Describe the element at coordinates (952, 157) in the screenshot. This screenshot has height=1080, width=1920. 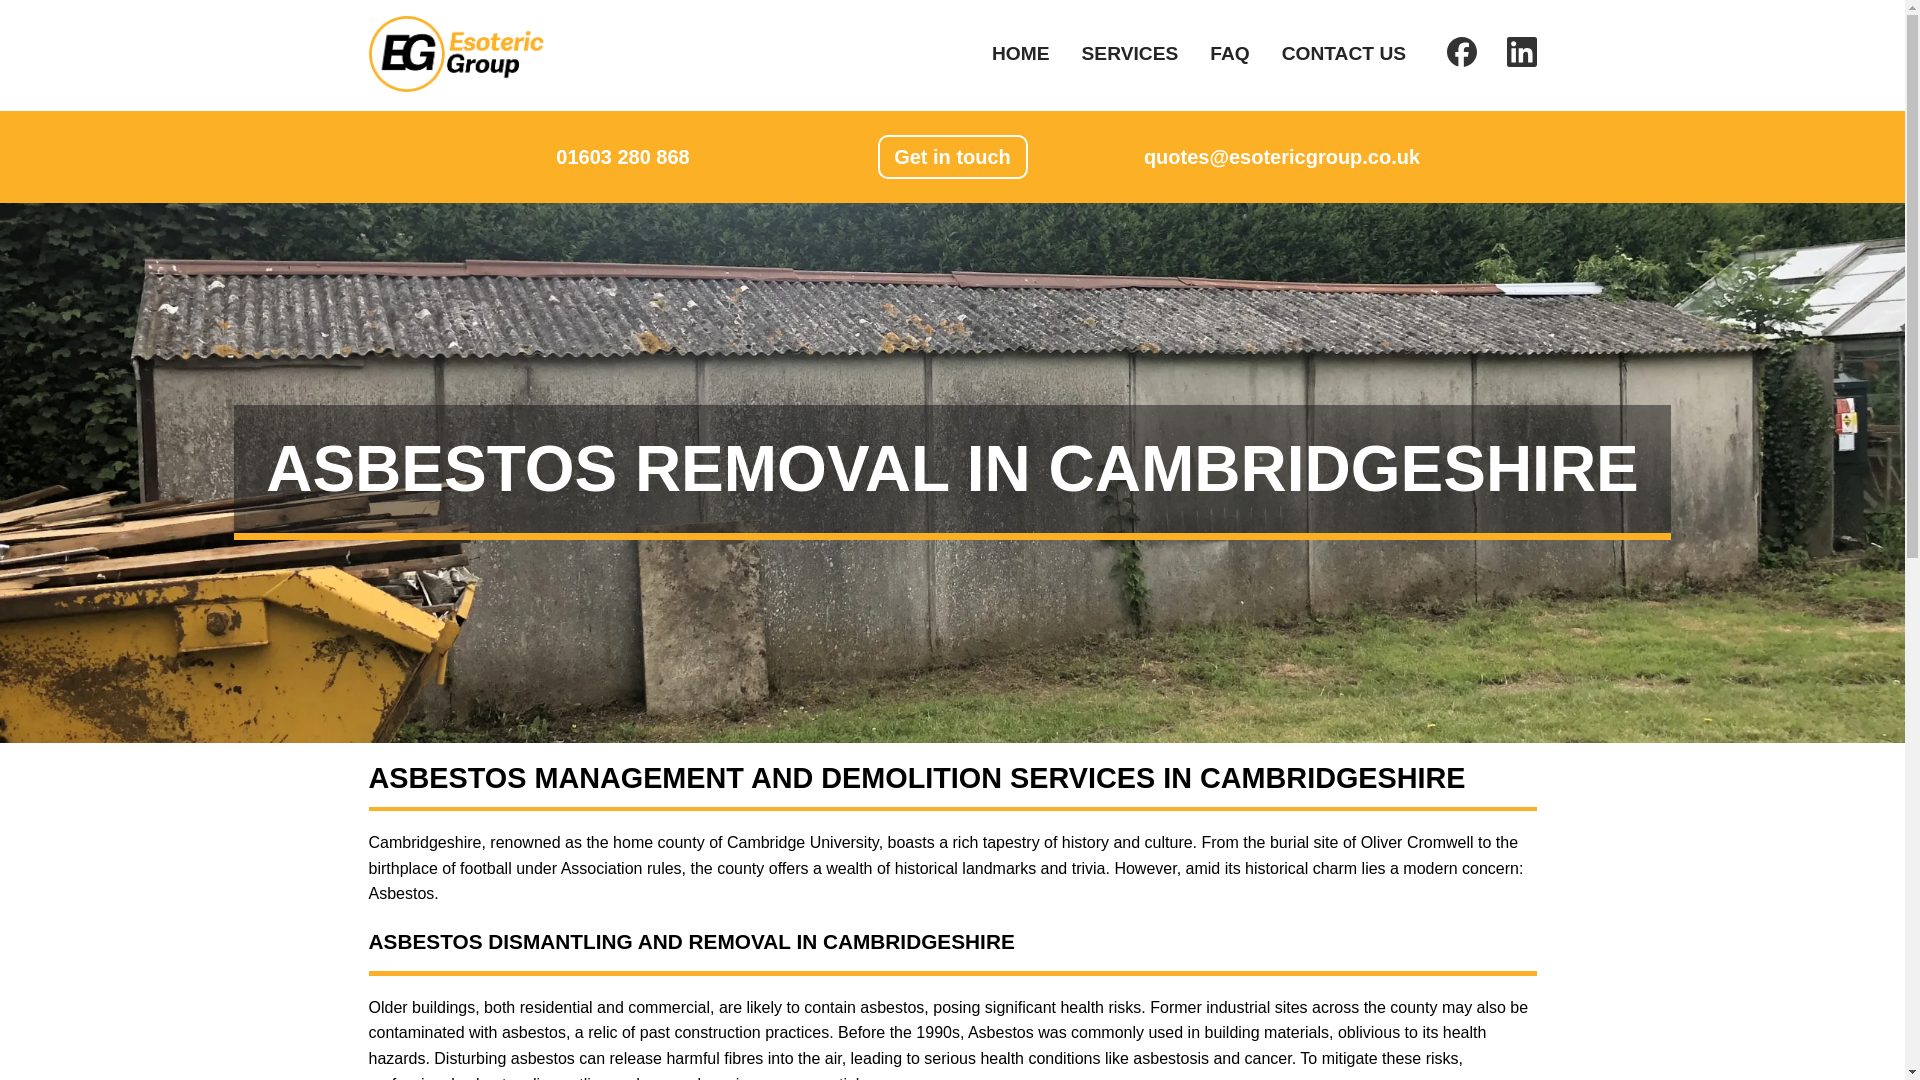
I see `Get in touch` at that location.